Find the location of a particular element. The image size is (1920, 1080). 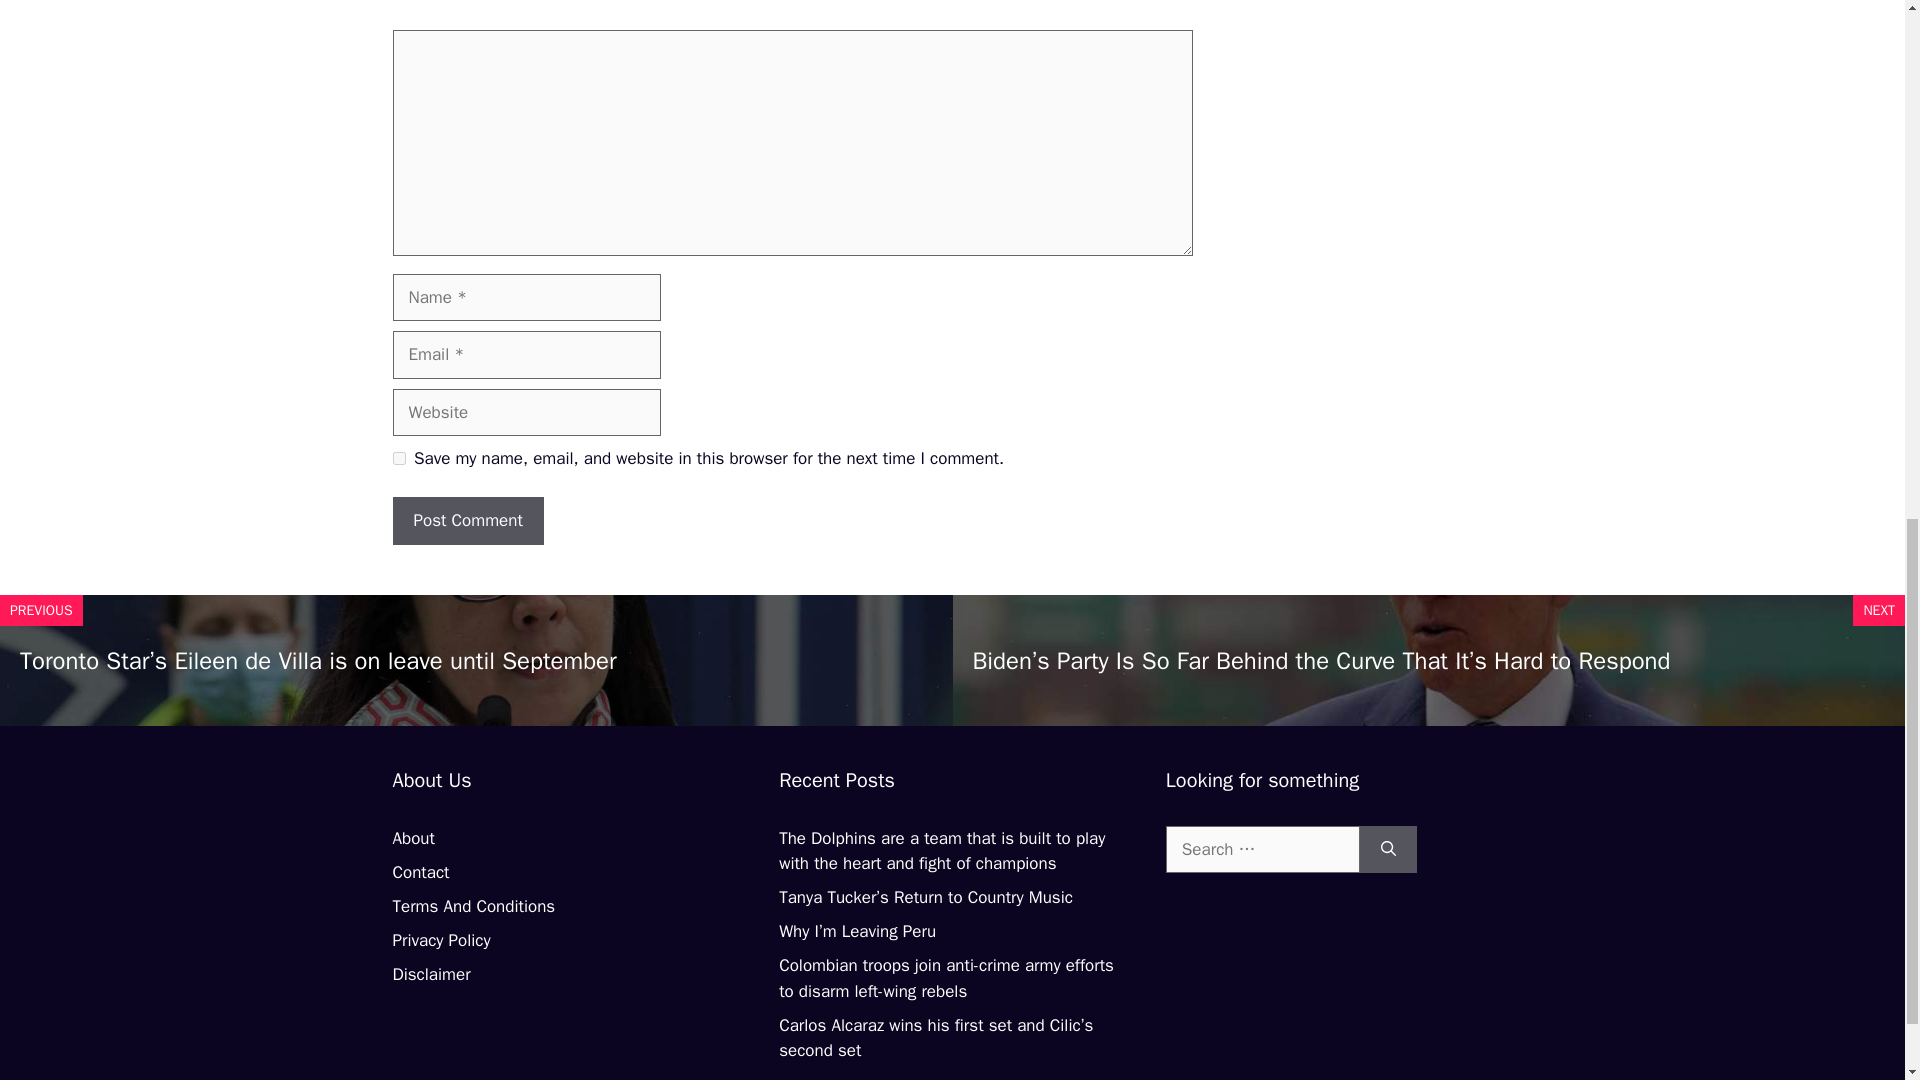

yes is located at coordinates (398, 458).